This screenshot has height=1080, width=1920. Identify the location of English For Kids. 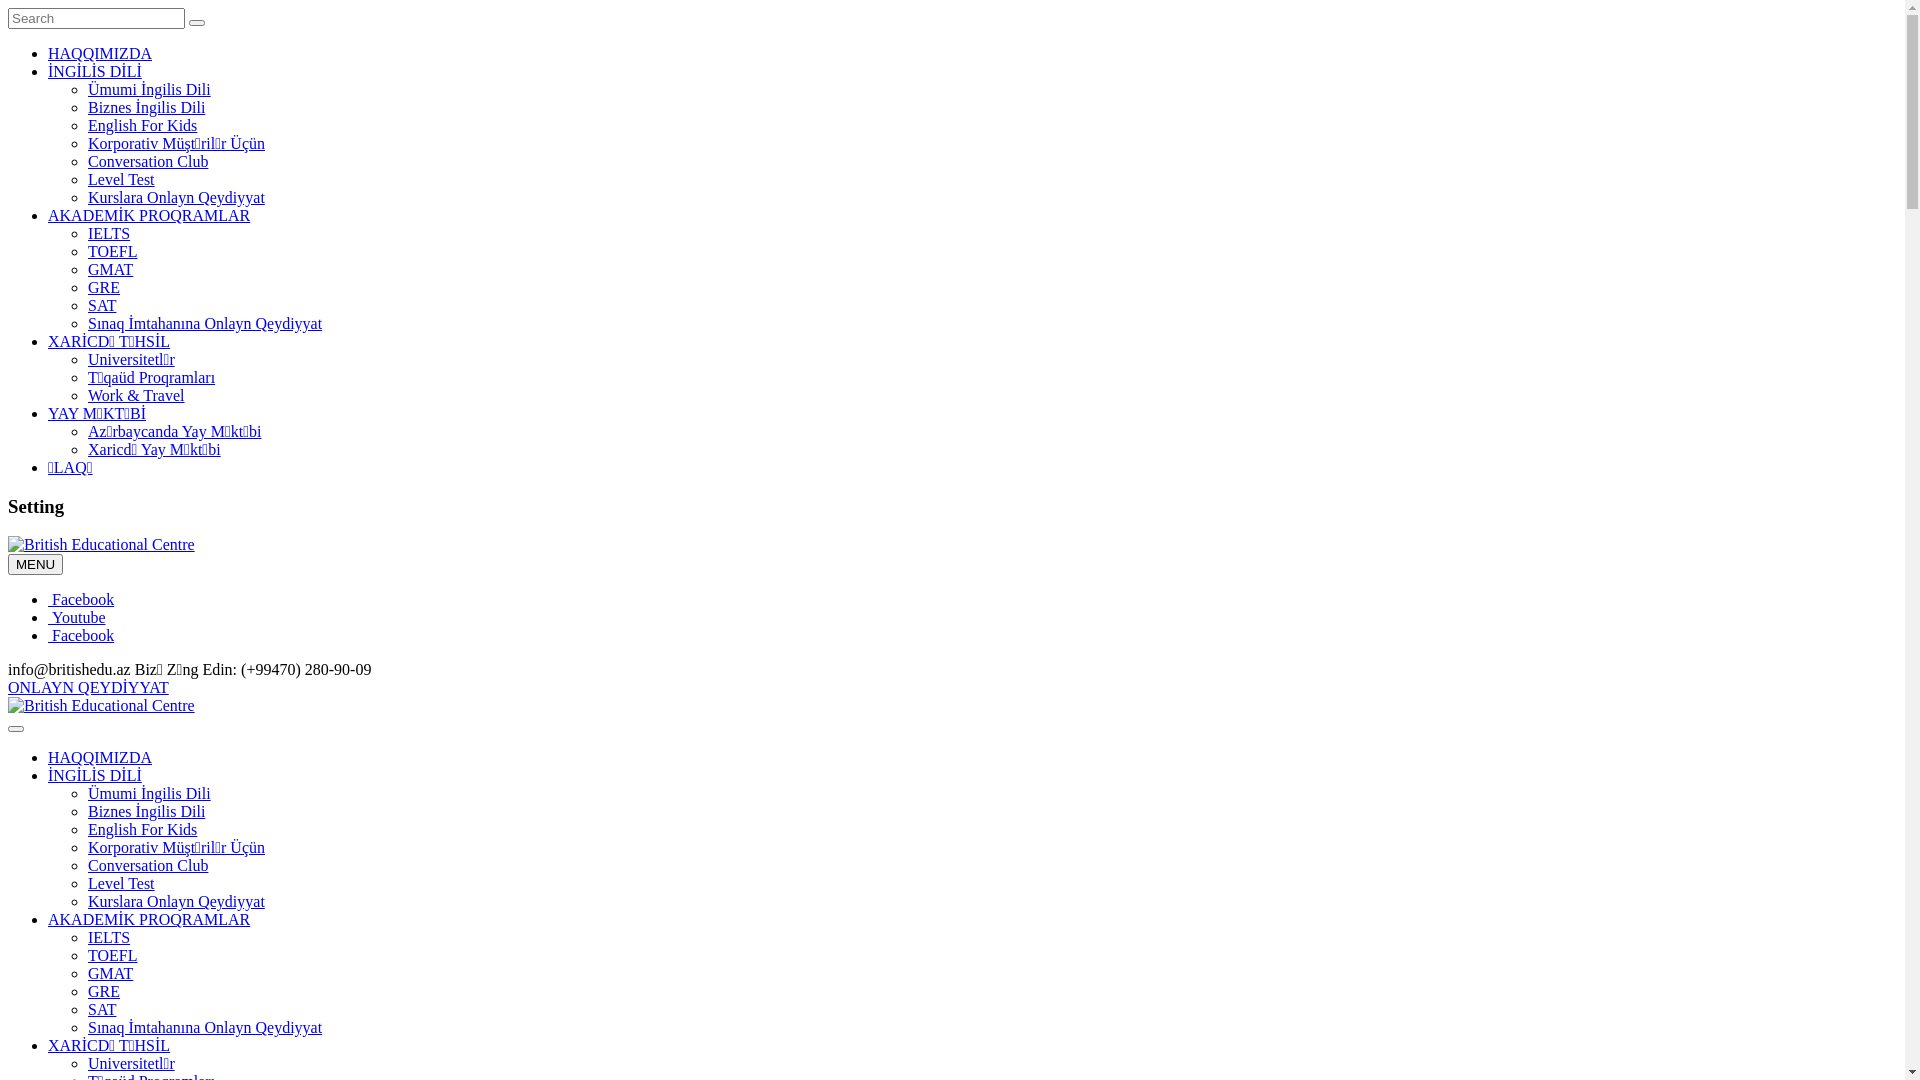
(142, 830).